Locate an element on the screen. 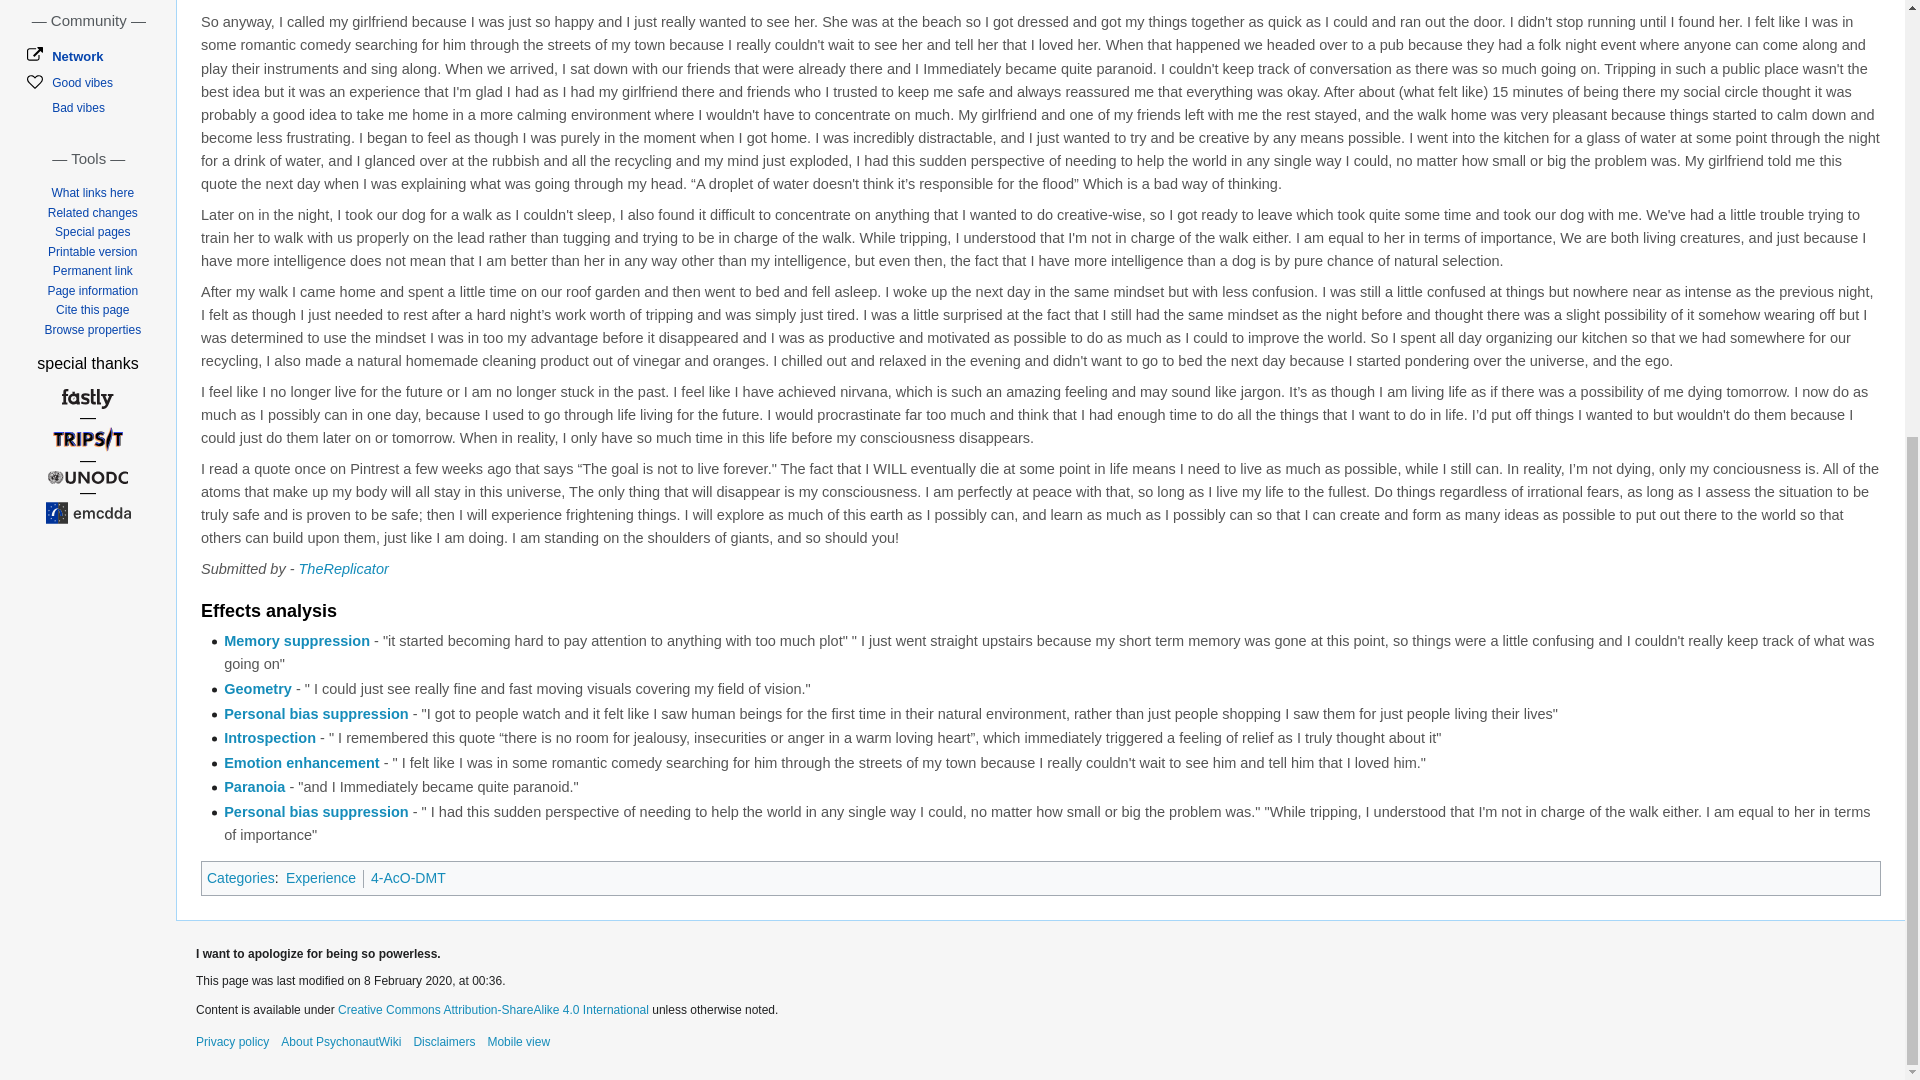 This screenshot has height=1080, width=1920. Emotion enhancement is located at coordinates (302, 762).